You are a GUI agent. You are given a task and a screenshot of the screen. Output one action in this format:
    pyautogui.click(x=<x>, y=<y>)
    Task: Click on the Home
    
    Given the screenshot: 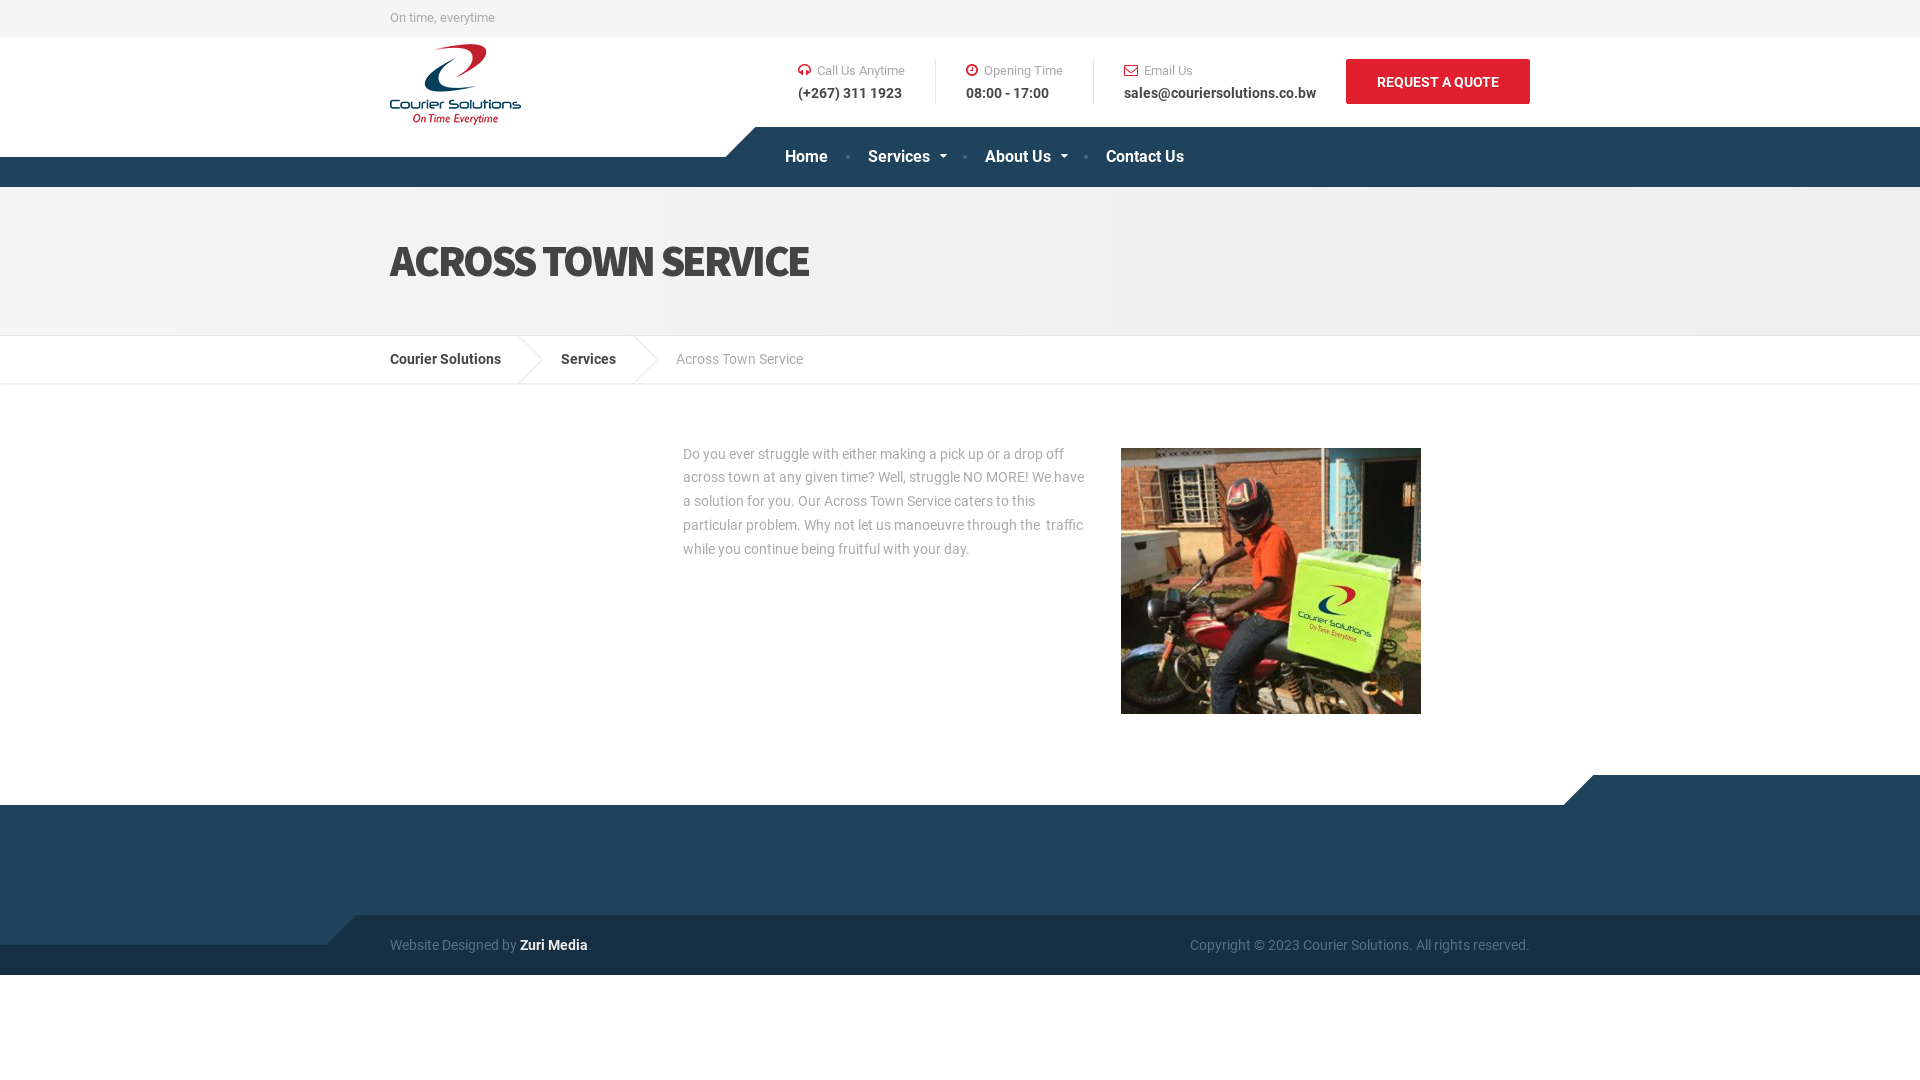 What is the action you would take?
    pyautogui.click(x=806, y=156)
    